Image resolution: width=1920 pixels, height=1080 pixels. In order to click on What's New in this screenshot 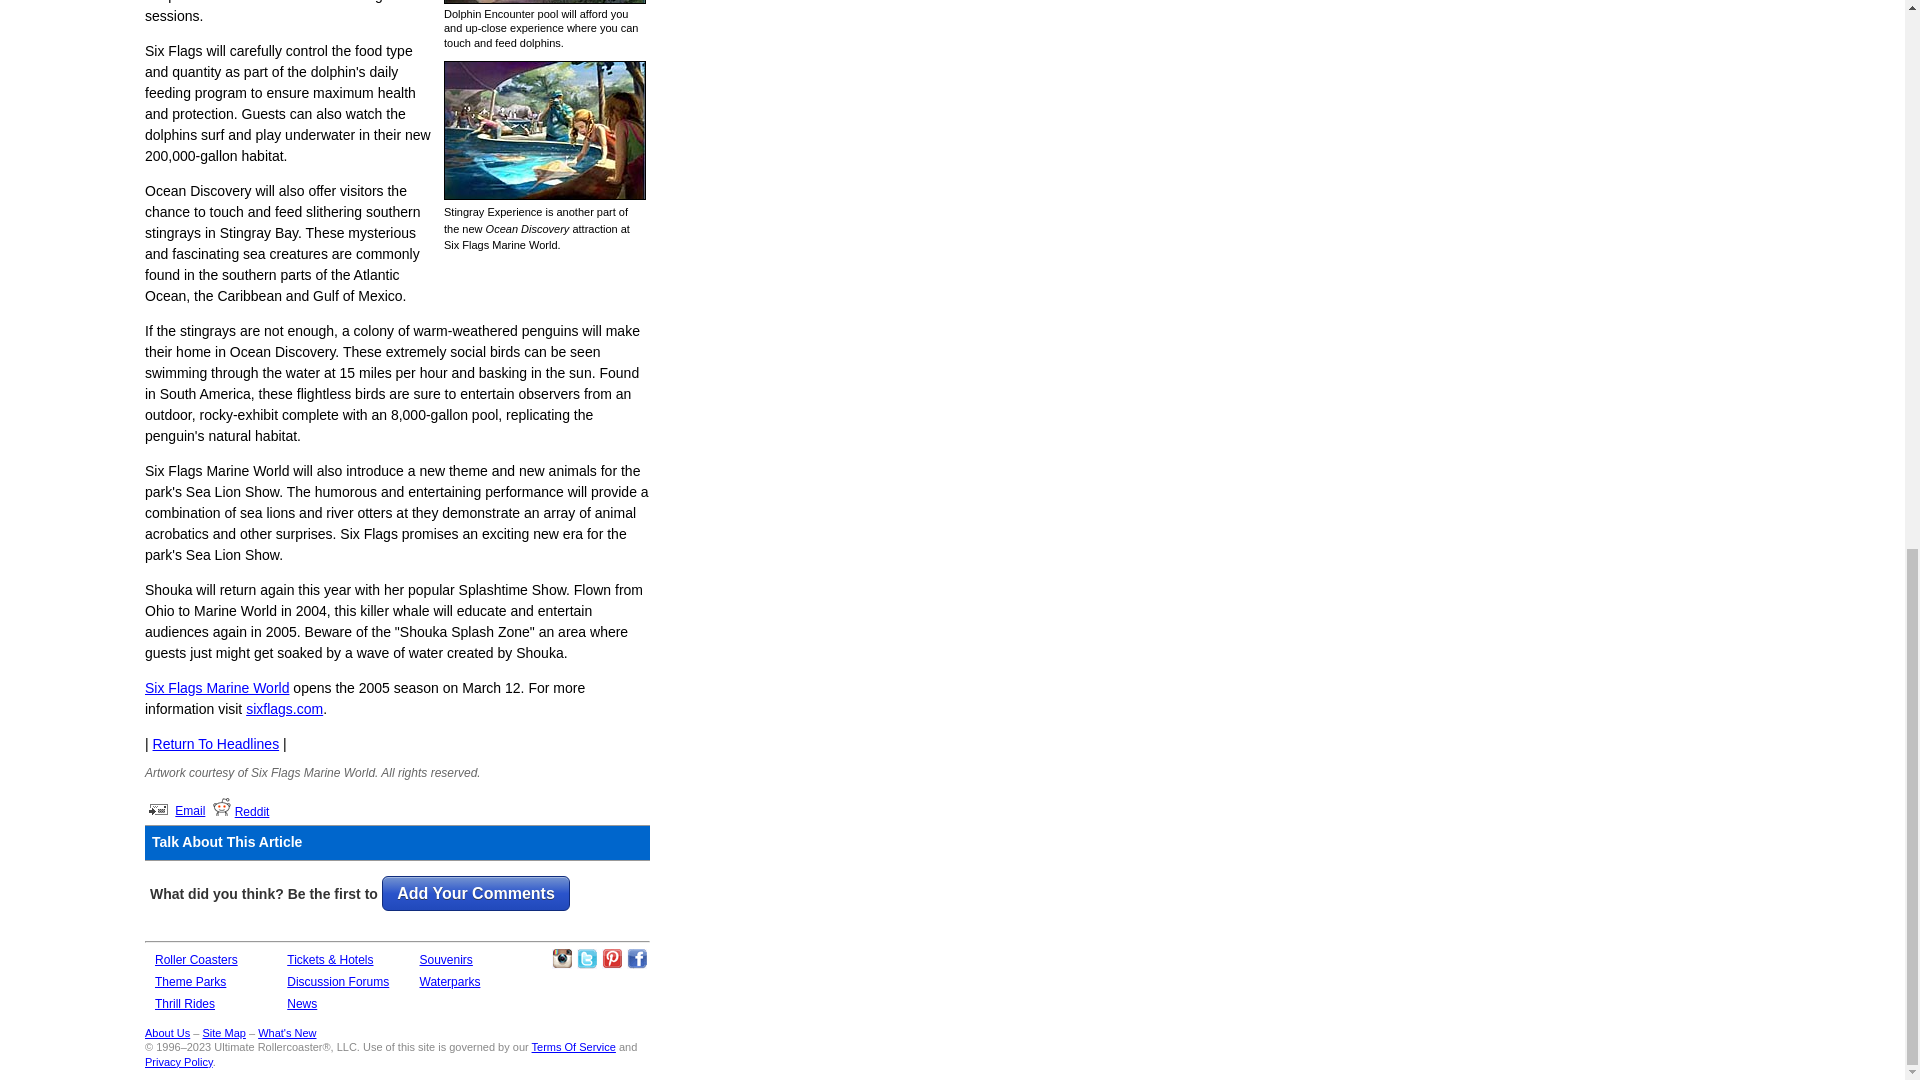, I will do `click(286, 1032)`.